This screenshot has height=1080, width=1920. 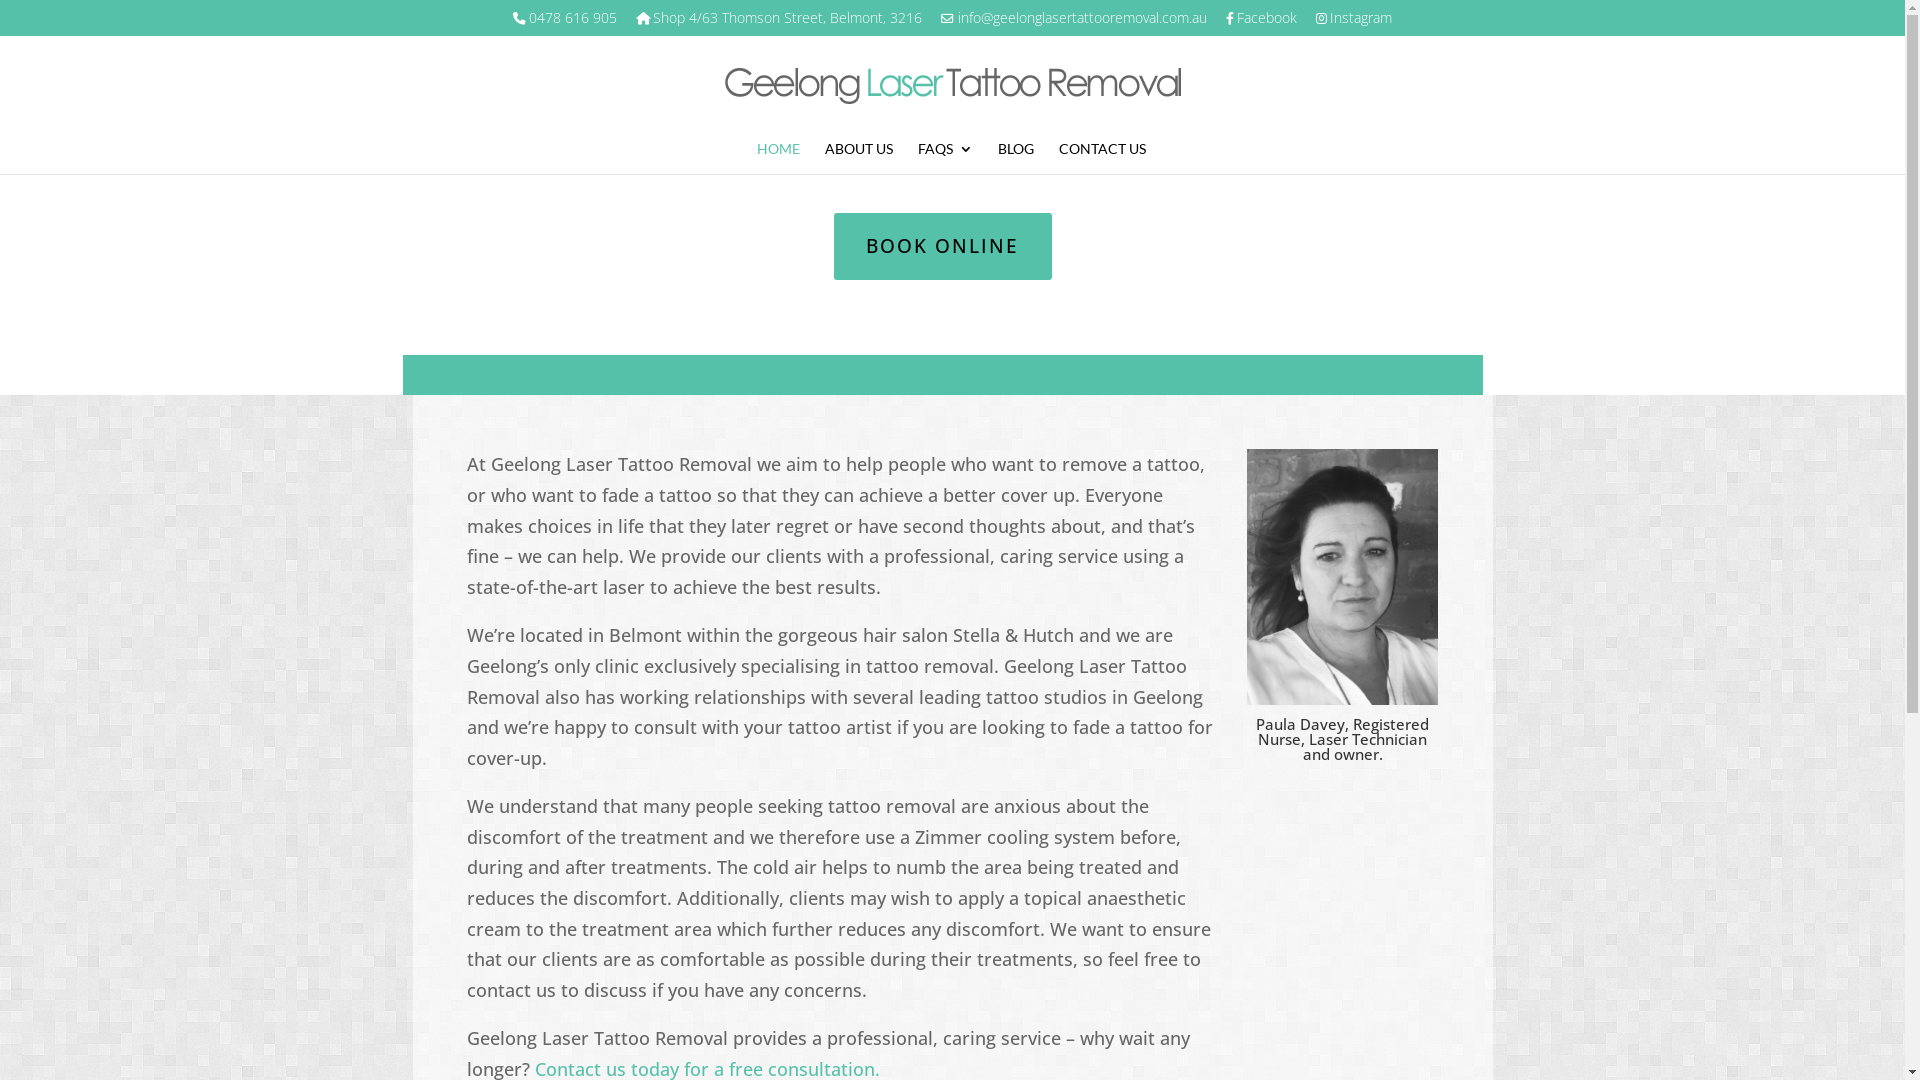 What do you see at coordinates (945, 158) in the screenshot?
I see `FAQS` at bounding box center [945, 158].